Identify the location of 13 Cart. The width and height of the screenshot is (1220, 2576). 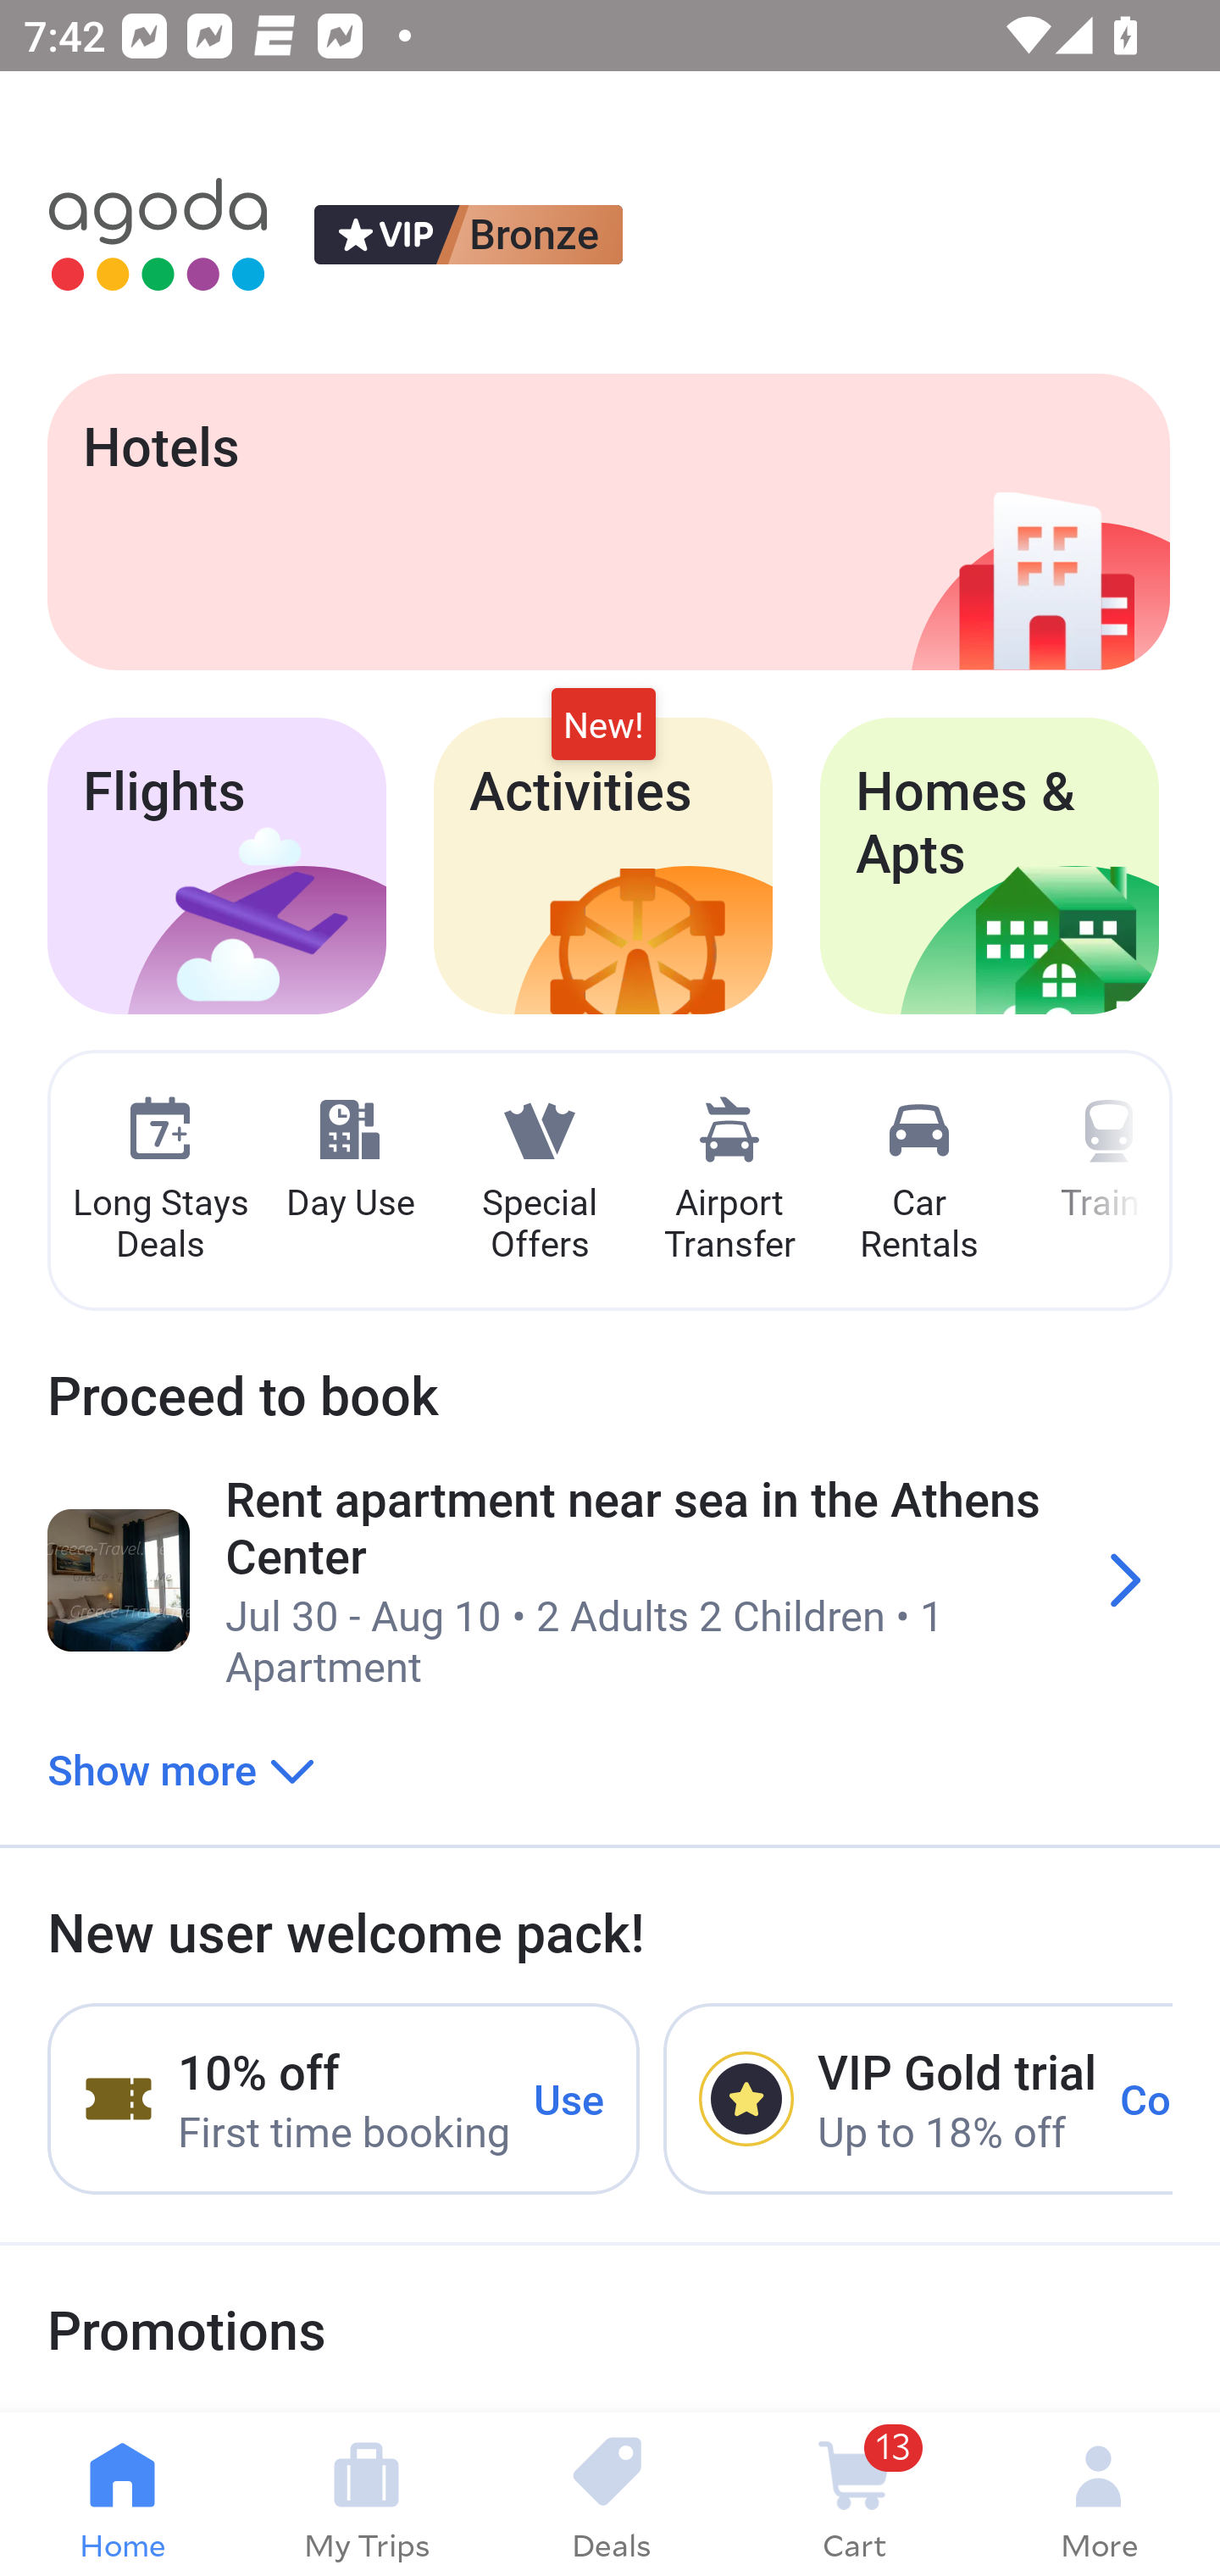
(854, 2495).